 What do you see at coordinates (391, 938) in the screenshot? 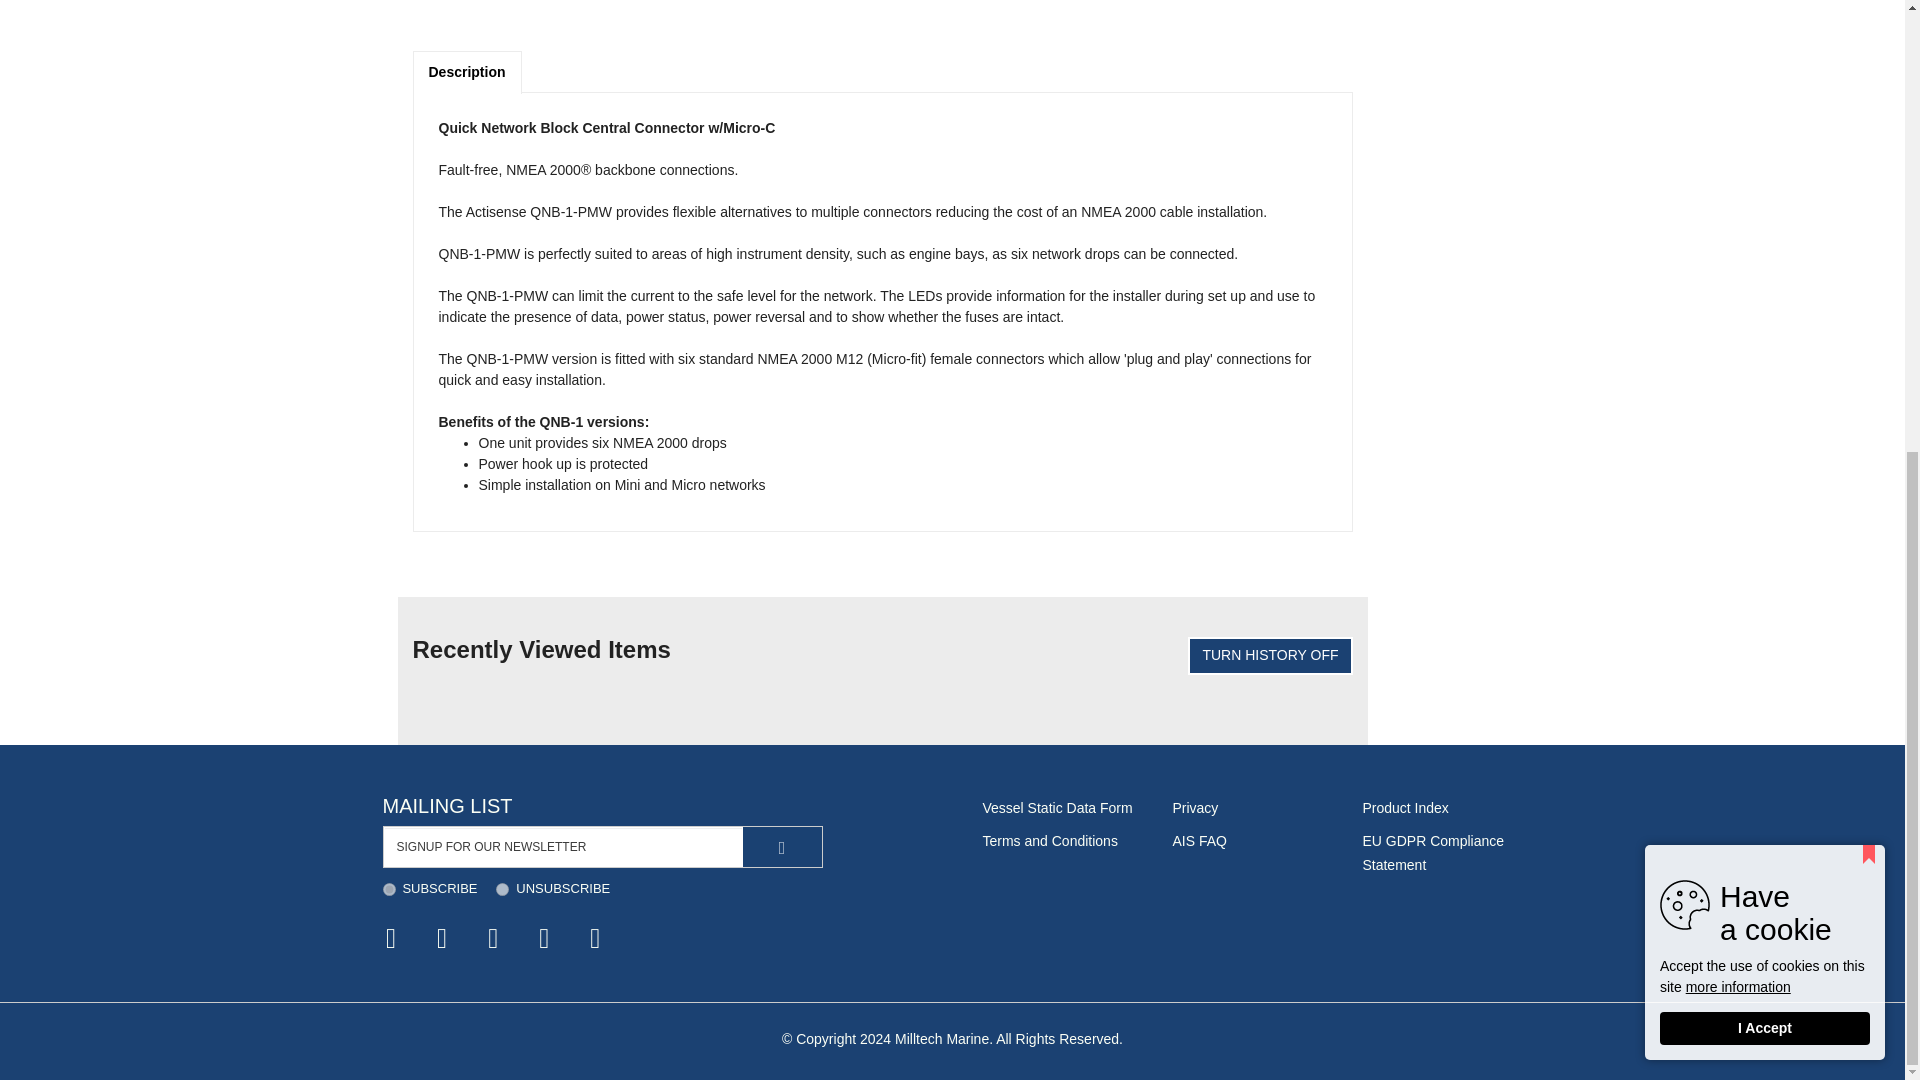
I see `Like Us on Facebook` at bounding box center [391, 938].